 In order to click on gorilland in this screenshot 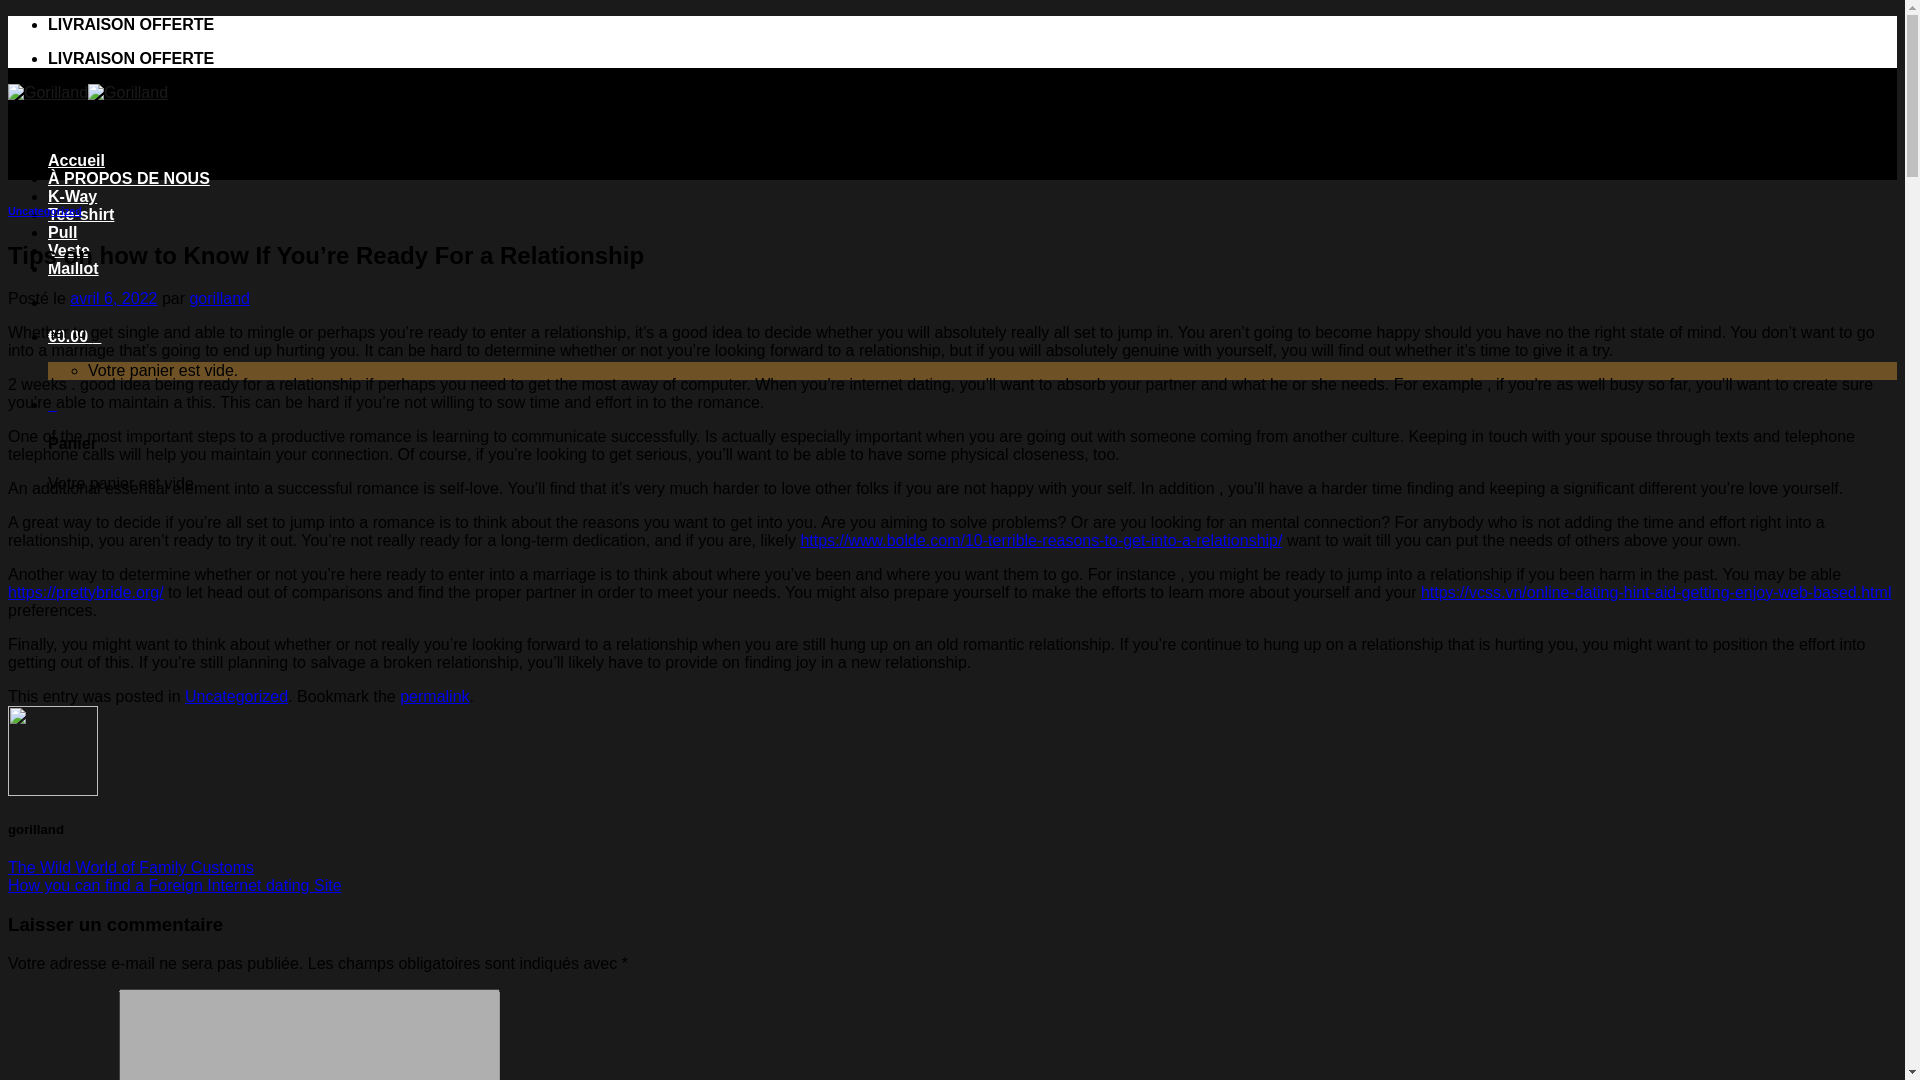, I will do `click(218, 298)`.